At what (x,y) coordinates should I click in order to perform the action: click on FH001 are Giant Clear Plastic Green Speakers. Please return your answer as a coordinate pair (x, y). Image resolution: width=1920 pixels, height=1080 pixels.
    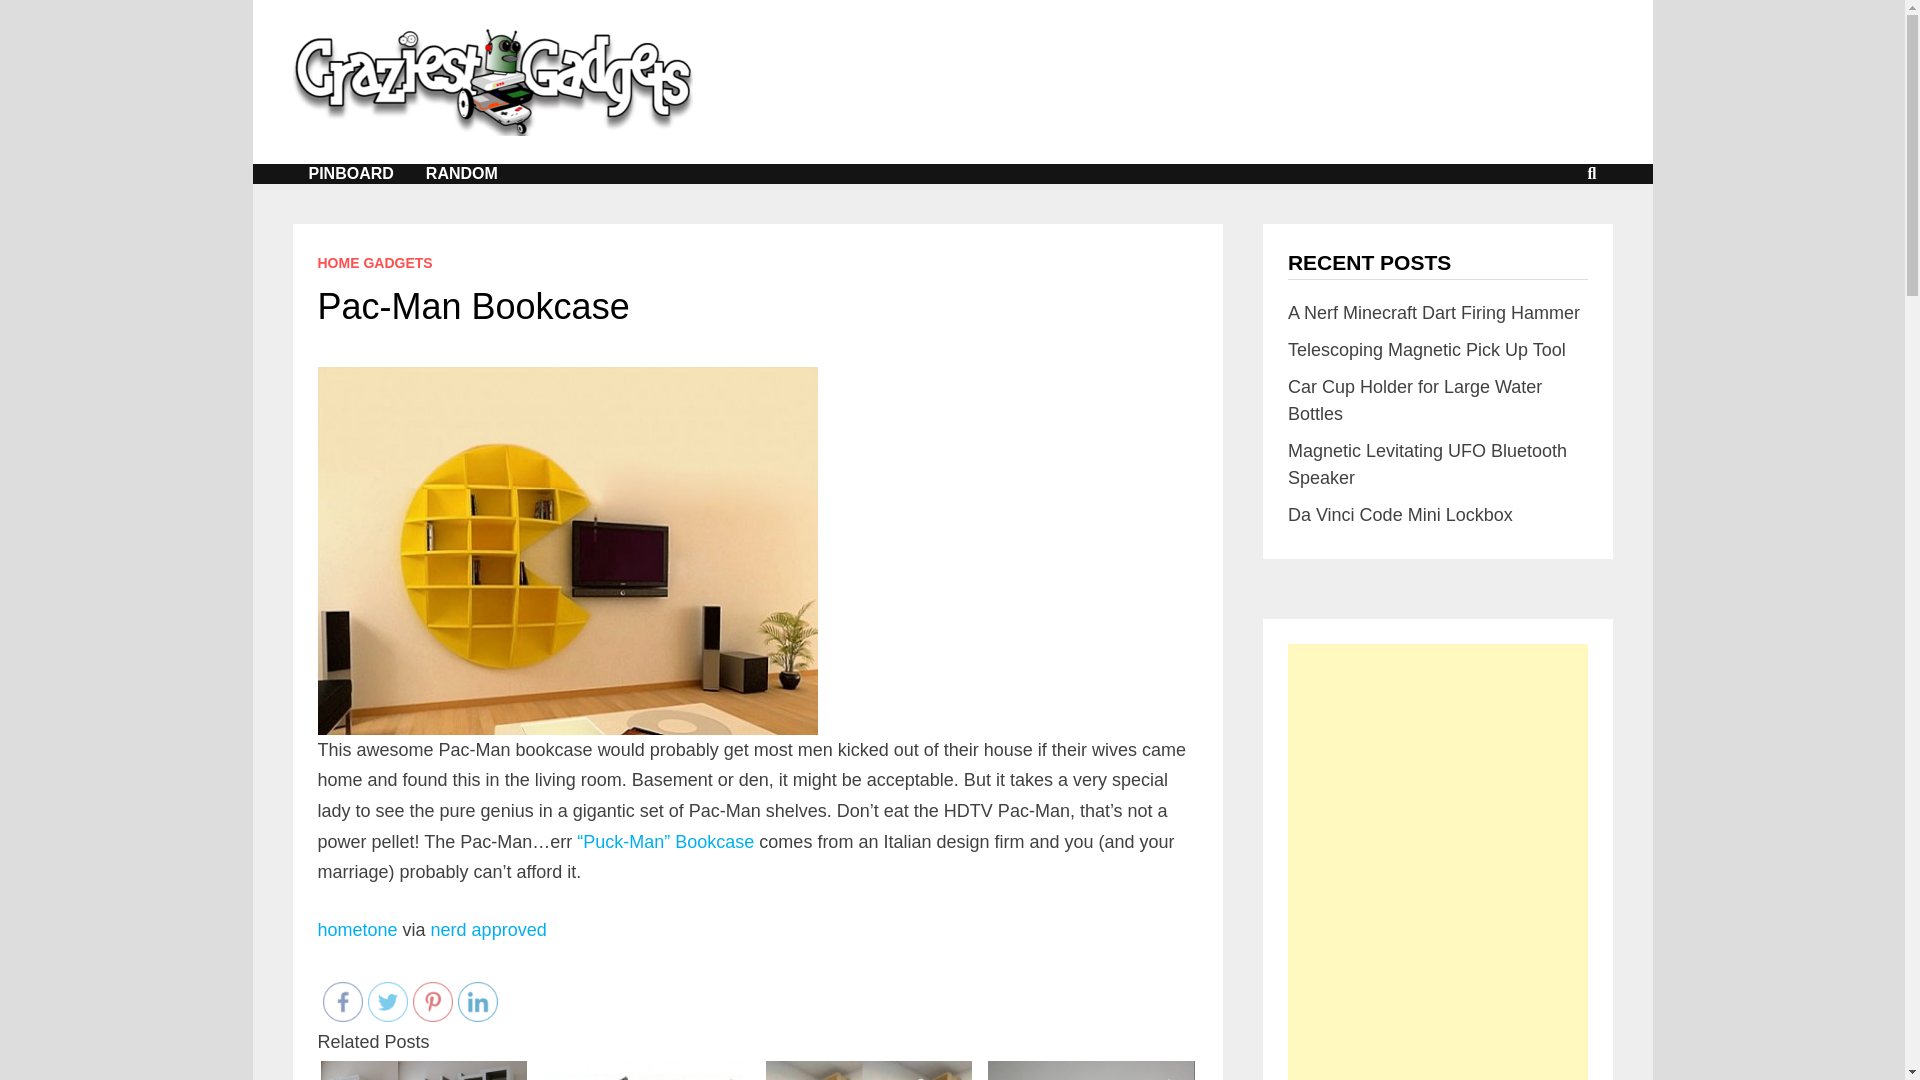
    Looking at the image, I should click on (1091, 1070).